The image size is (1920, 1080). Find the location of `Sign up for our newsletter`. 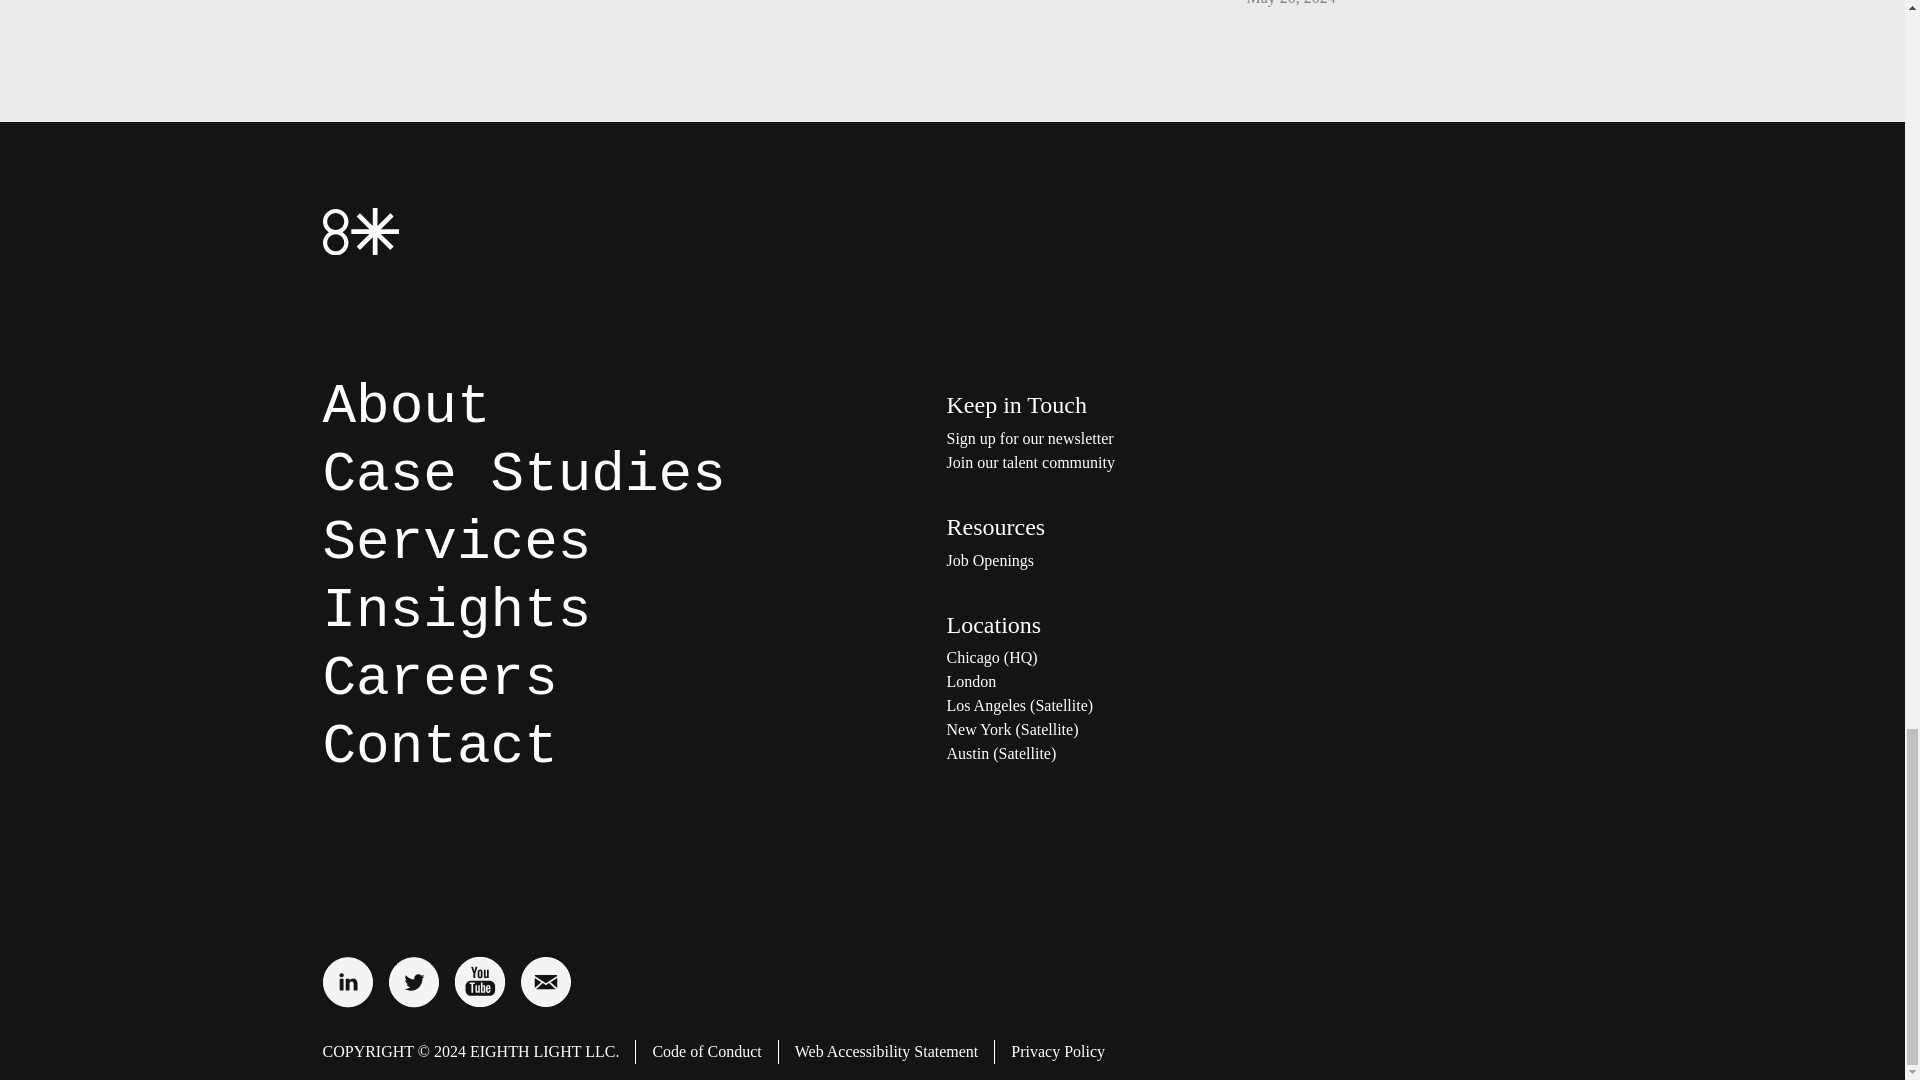

Sign up for our newsletter is located at coordinates (1146, 438).